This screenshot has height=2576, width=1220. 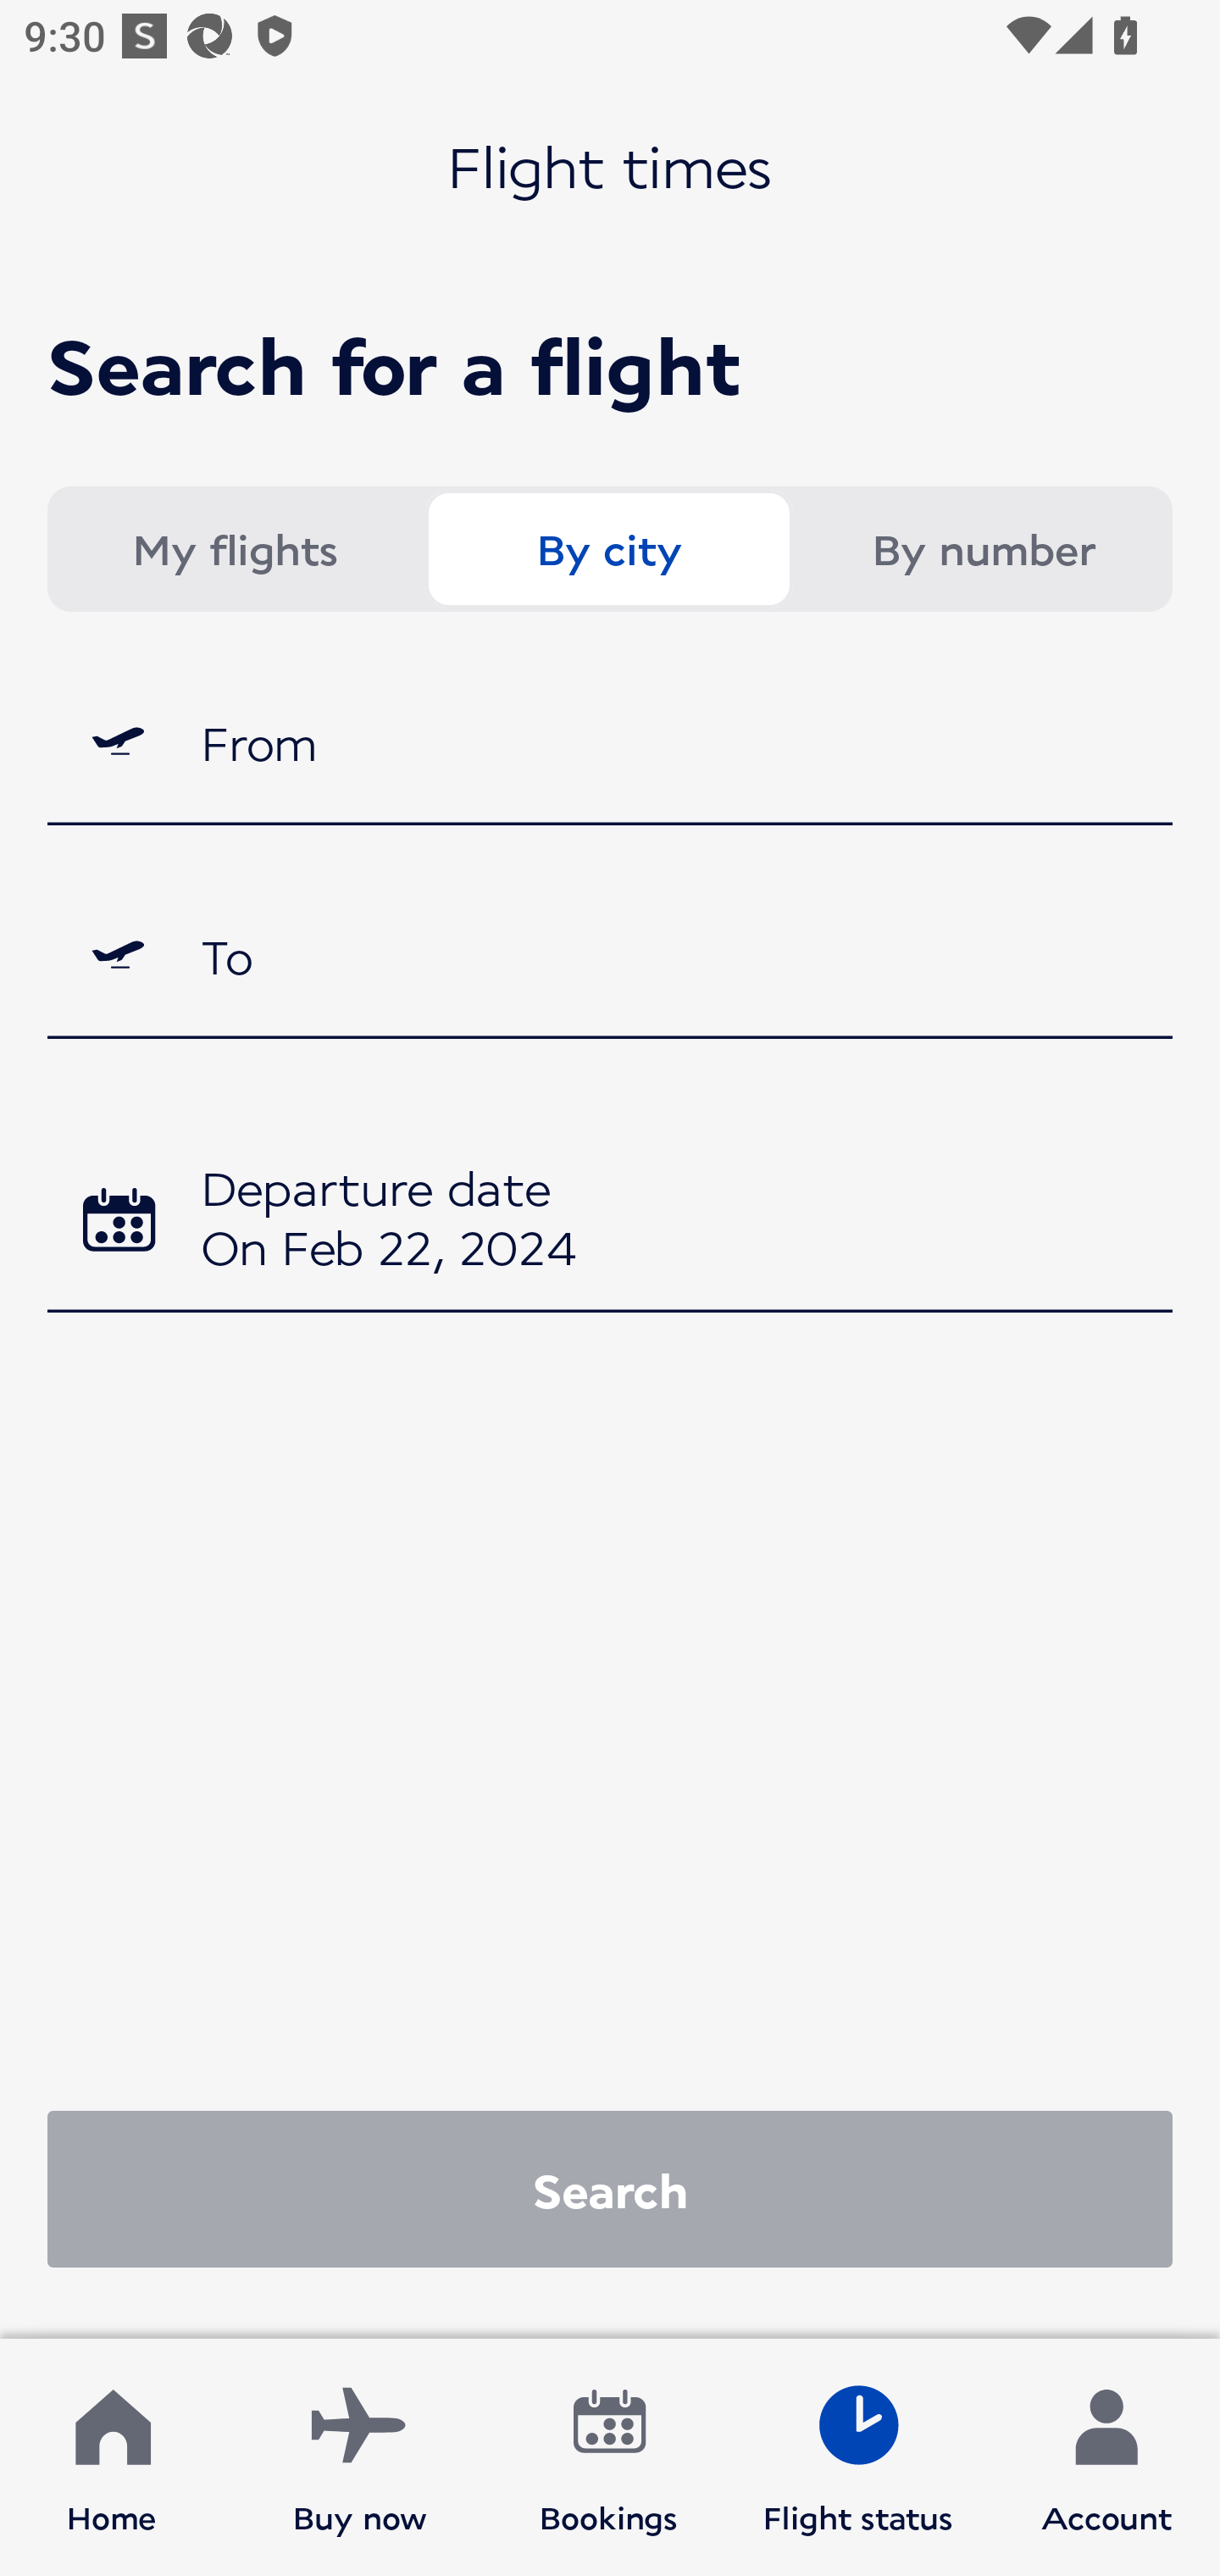 What do you see at coordinates (112, 2457) in the screenshot?
I see `Home` at bounding box center [112, 2457].